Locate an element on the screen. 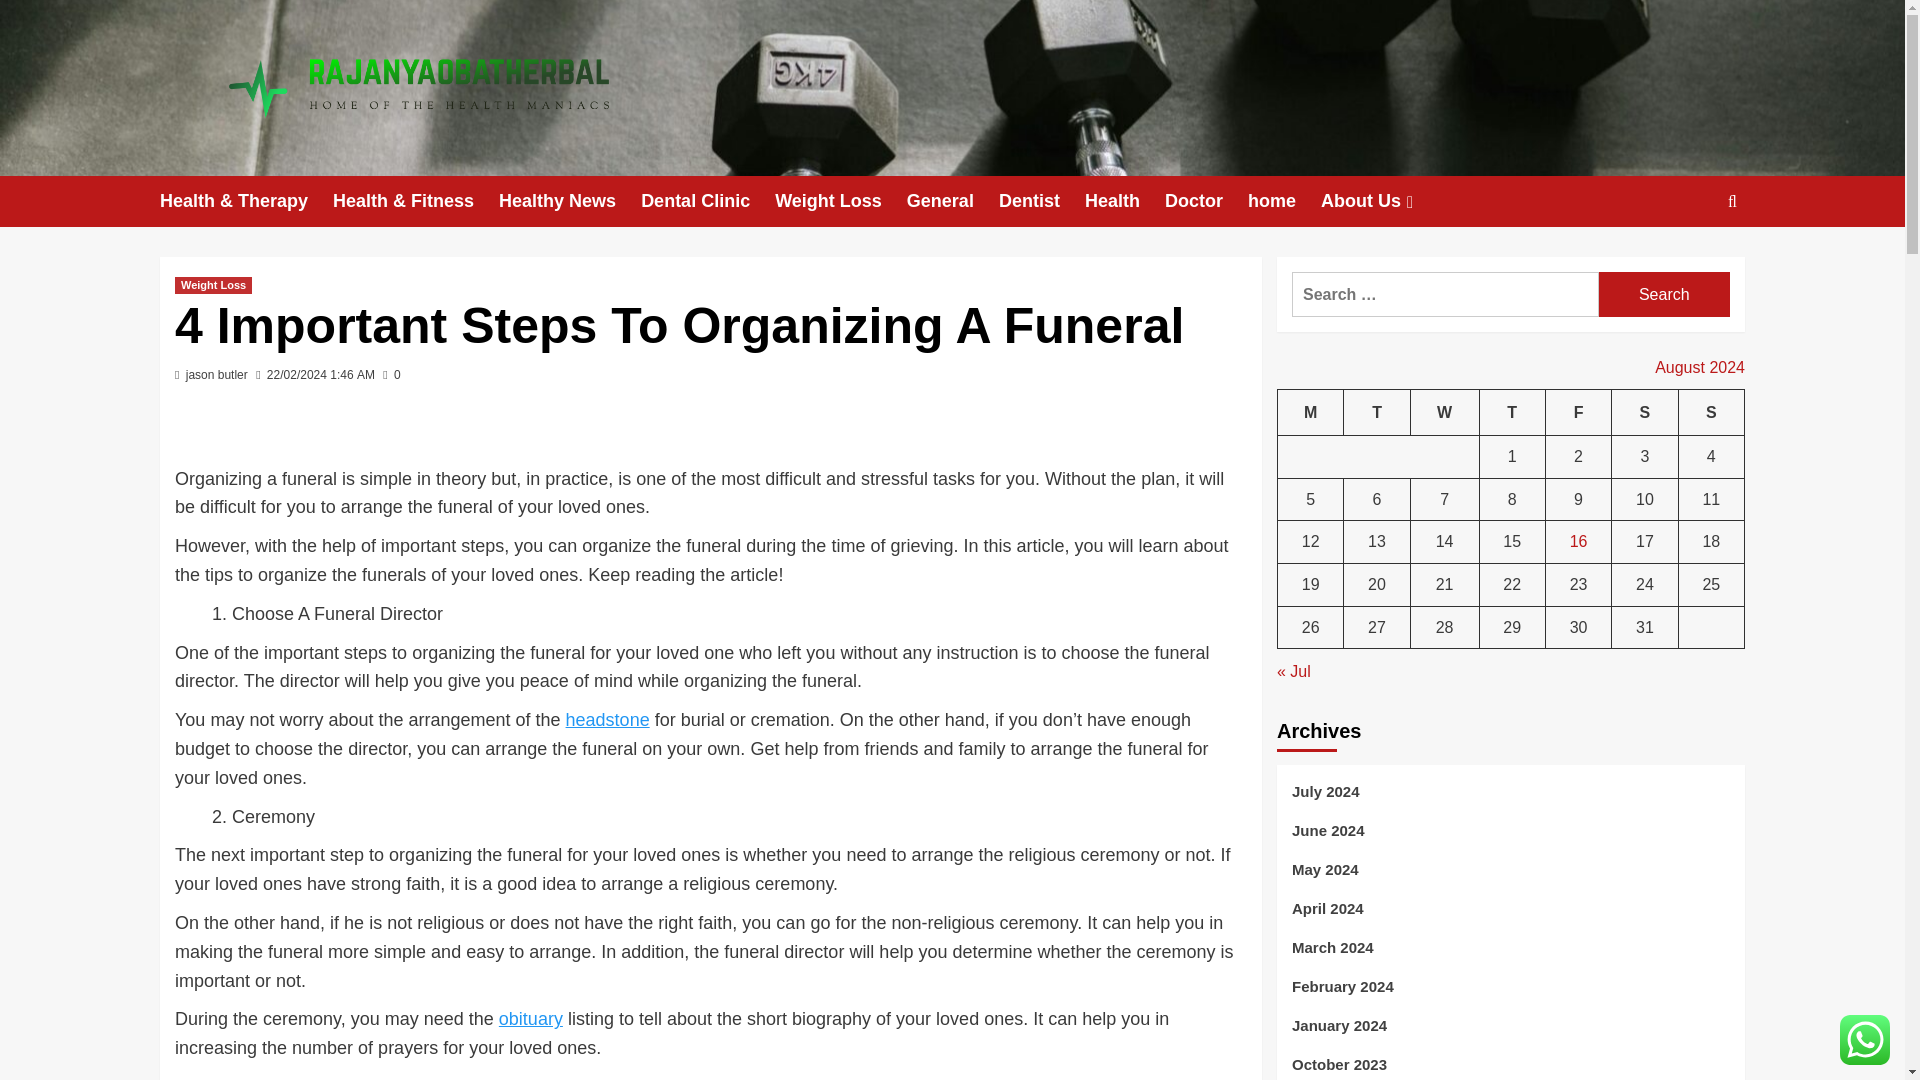 This screenshot has width=1920, height=1080. Dental Clinic is located at coordinates (708, 201).